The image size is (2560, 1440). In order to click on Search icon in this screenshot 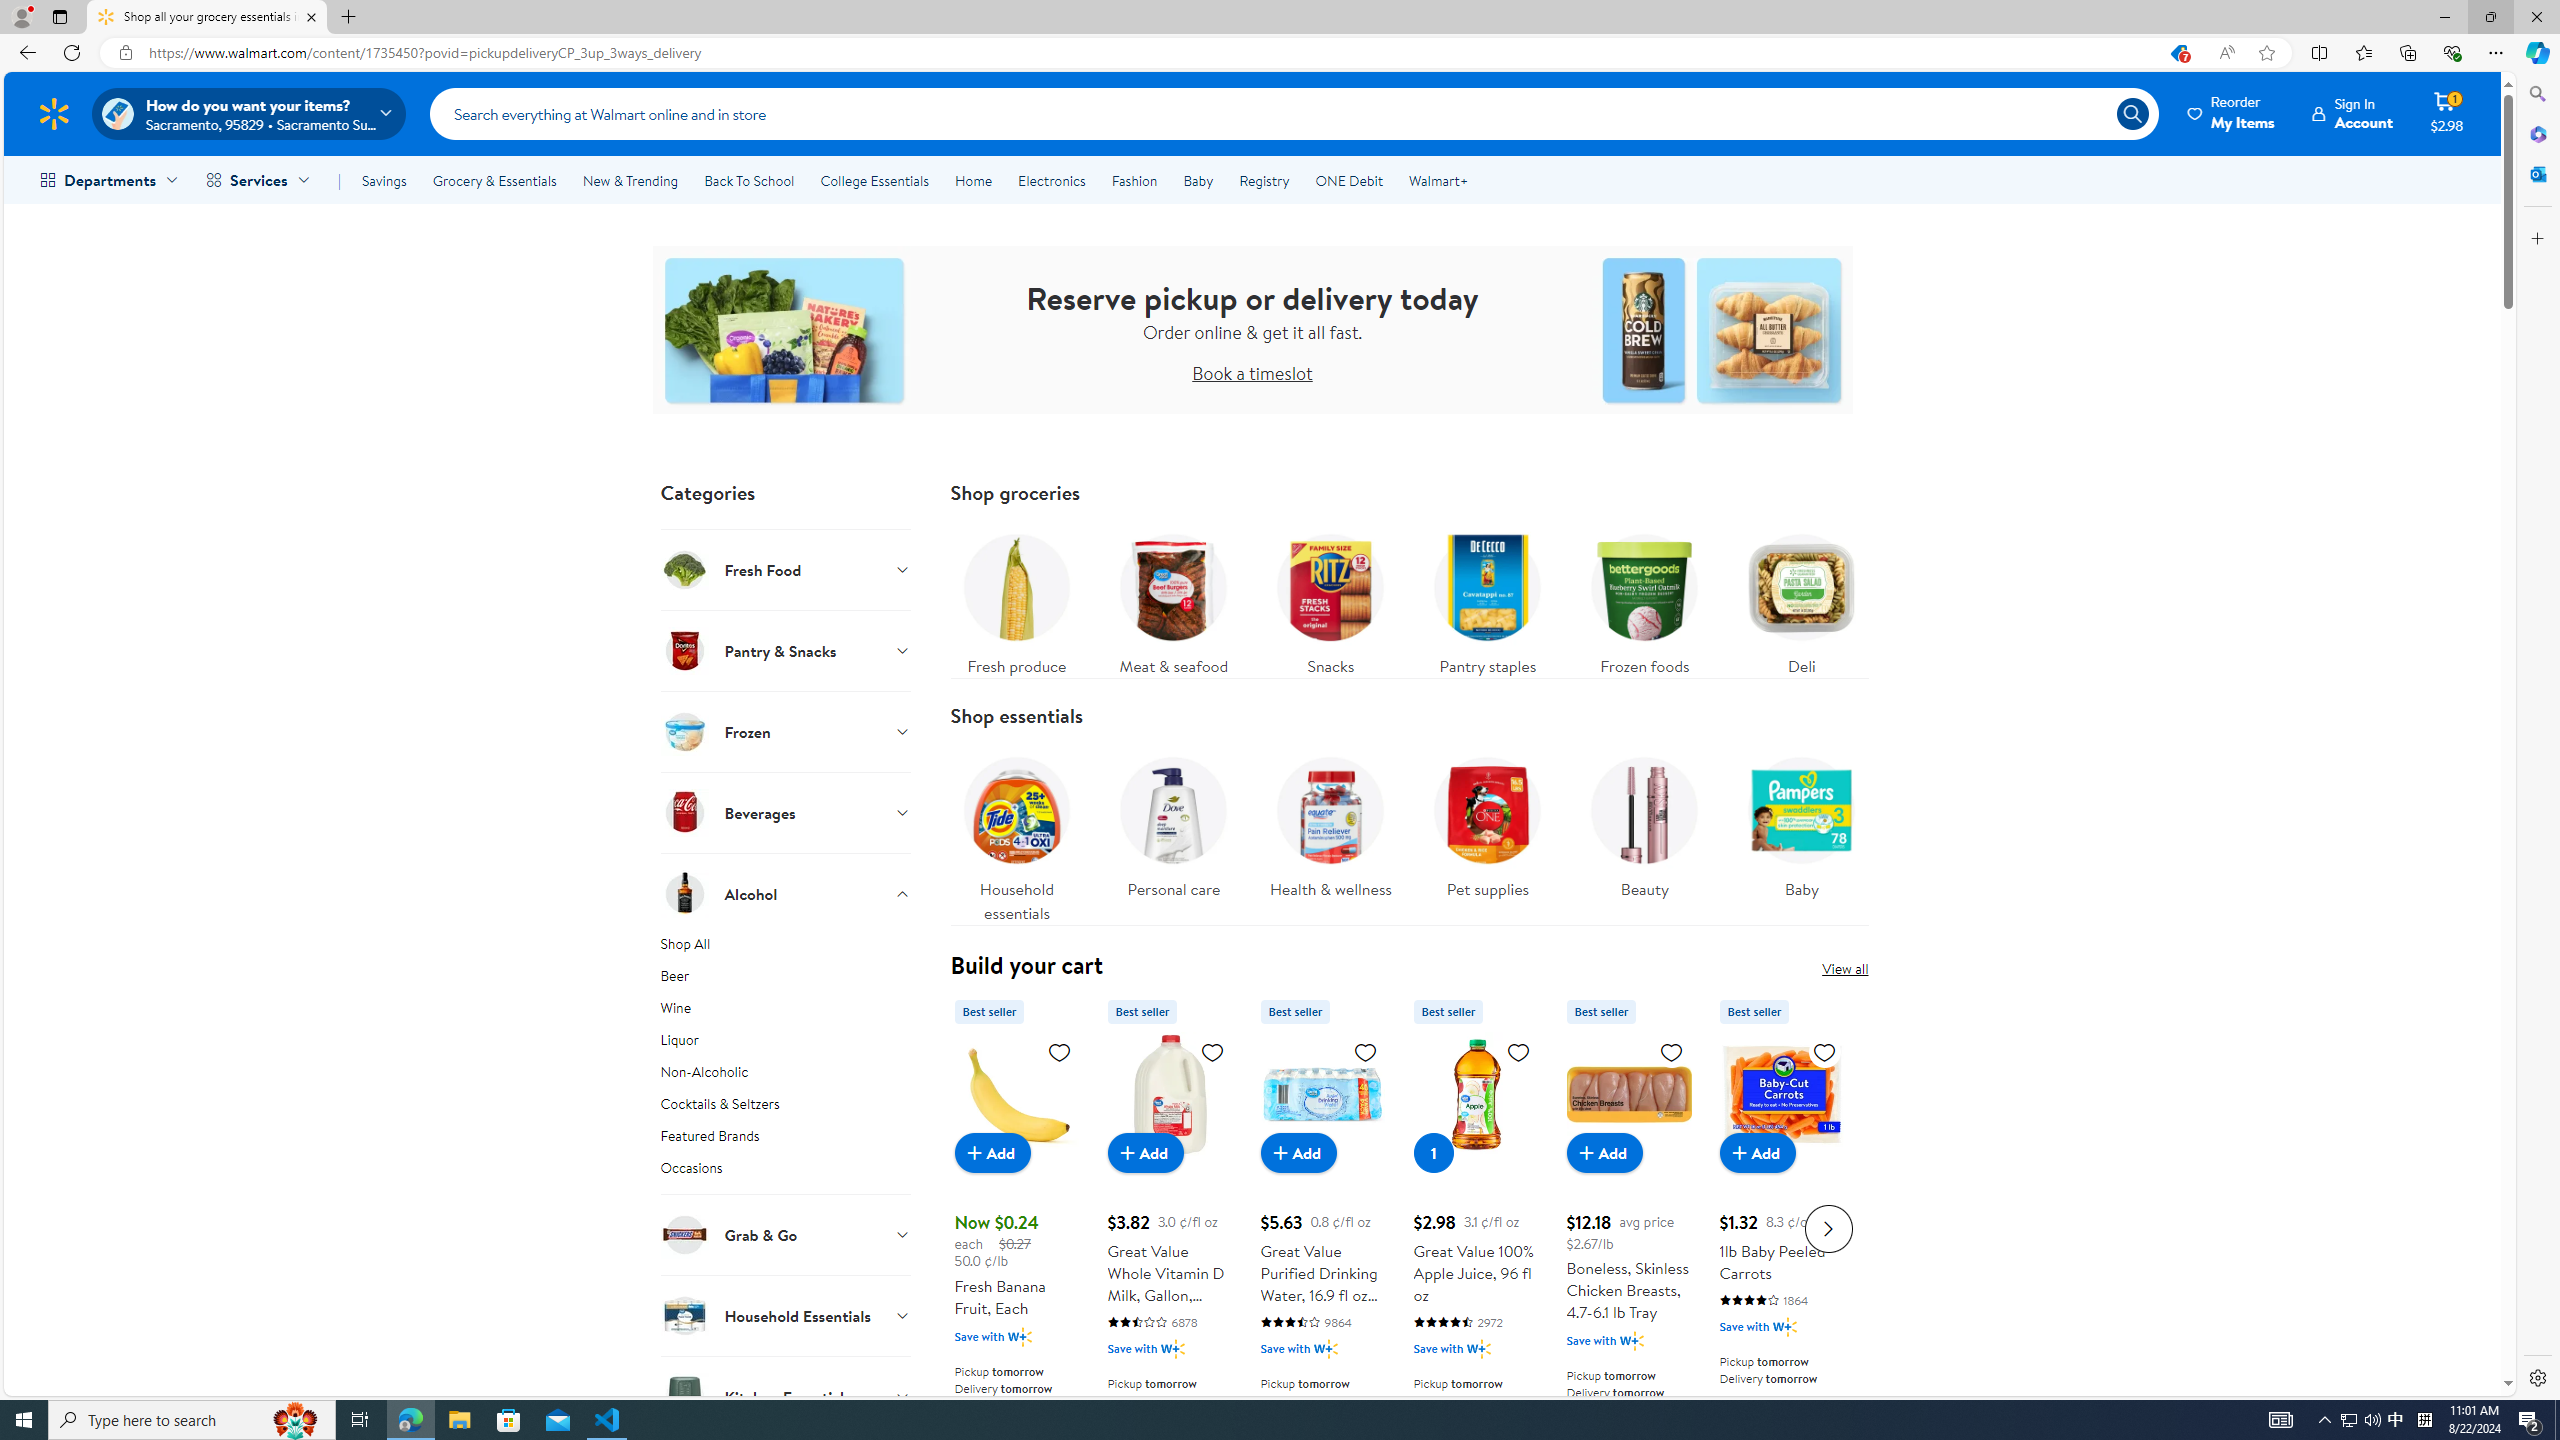, I will do `click(2132, 113)`.